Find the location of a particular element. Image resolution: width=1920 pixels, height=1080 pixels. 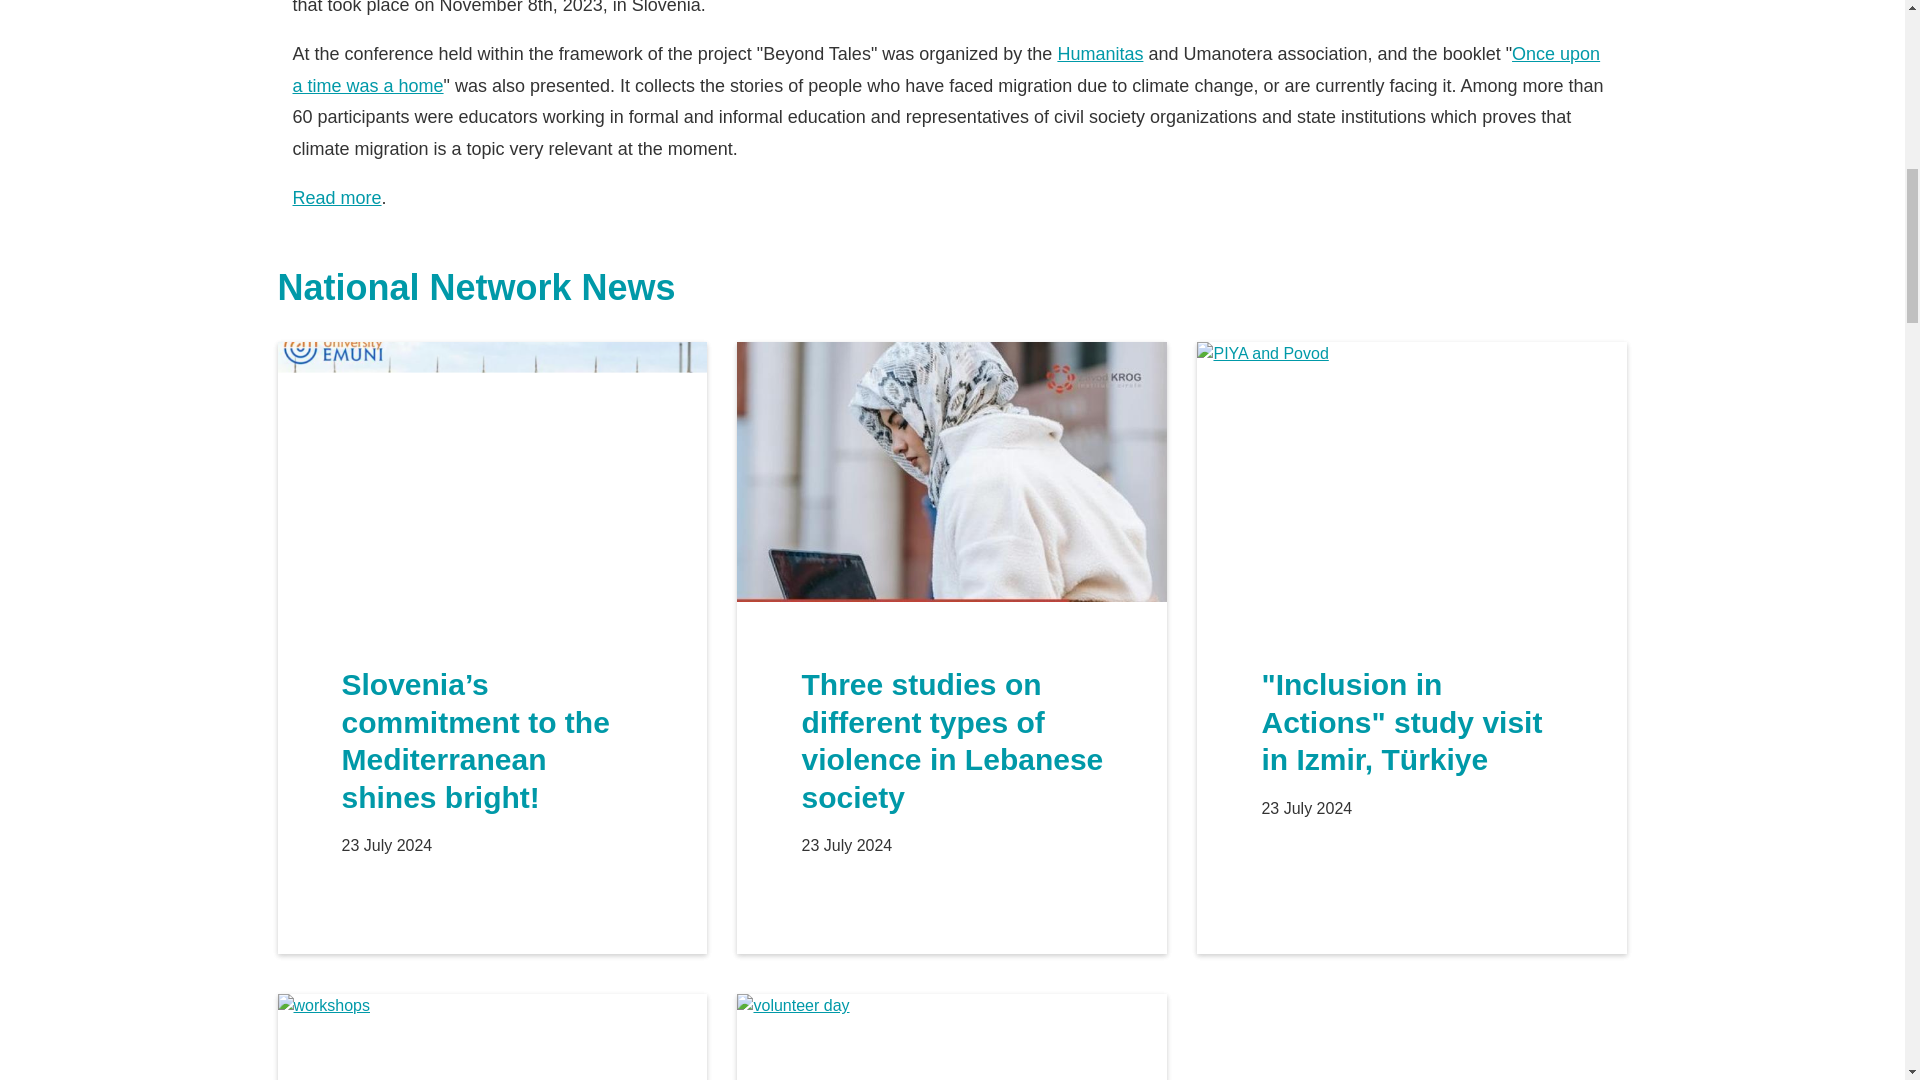

Beyond Tales is located at coordinates (336, 198).